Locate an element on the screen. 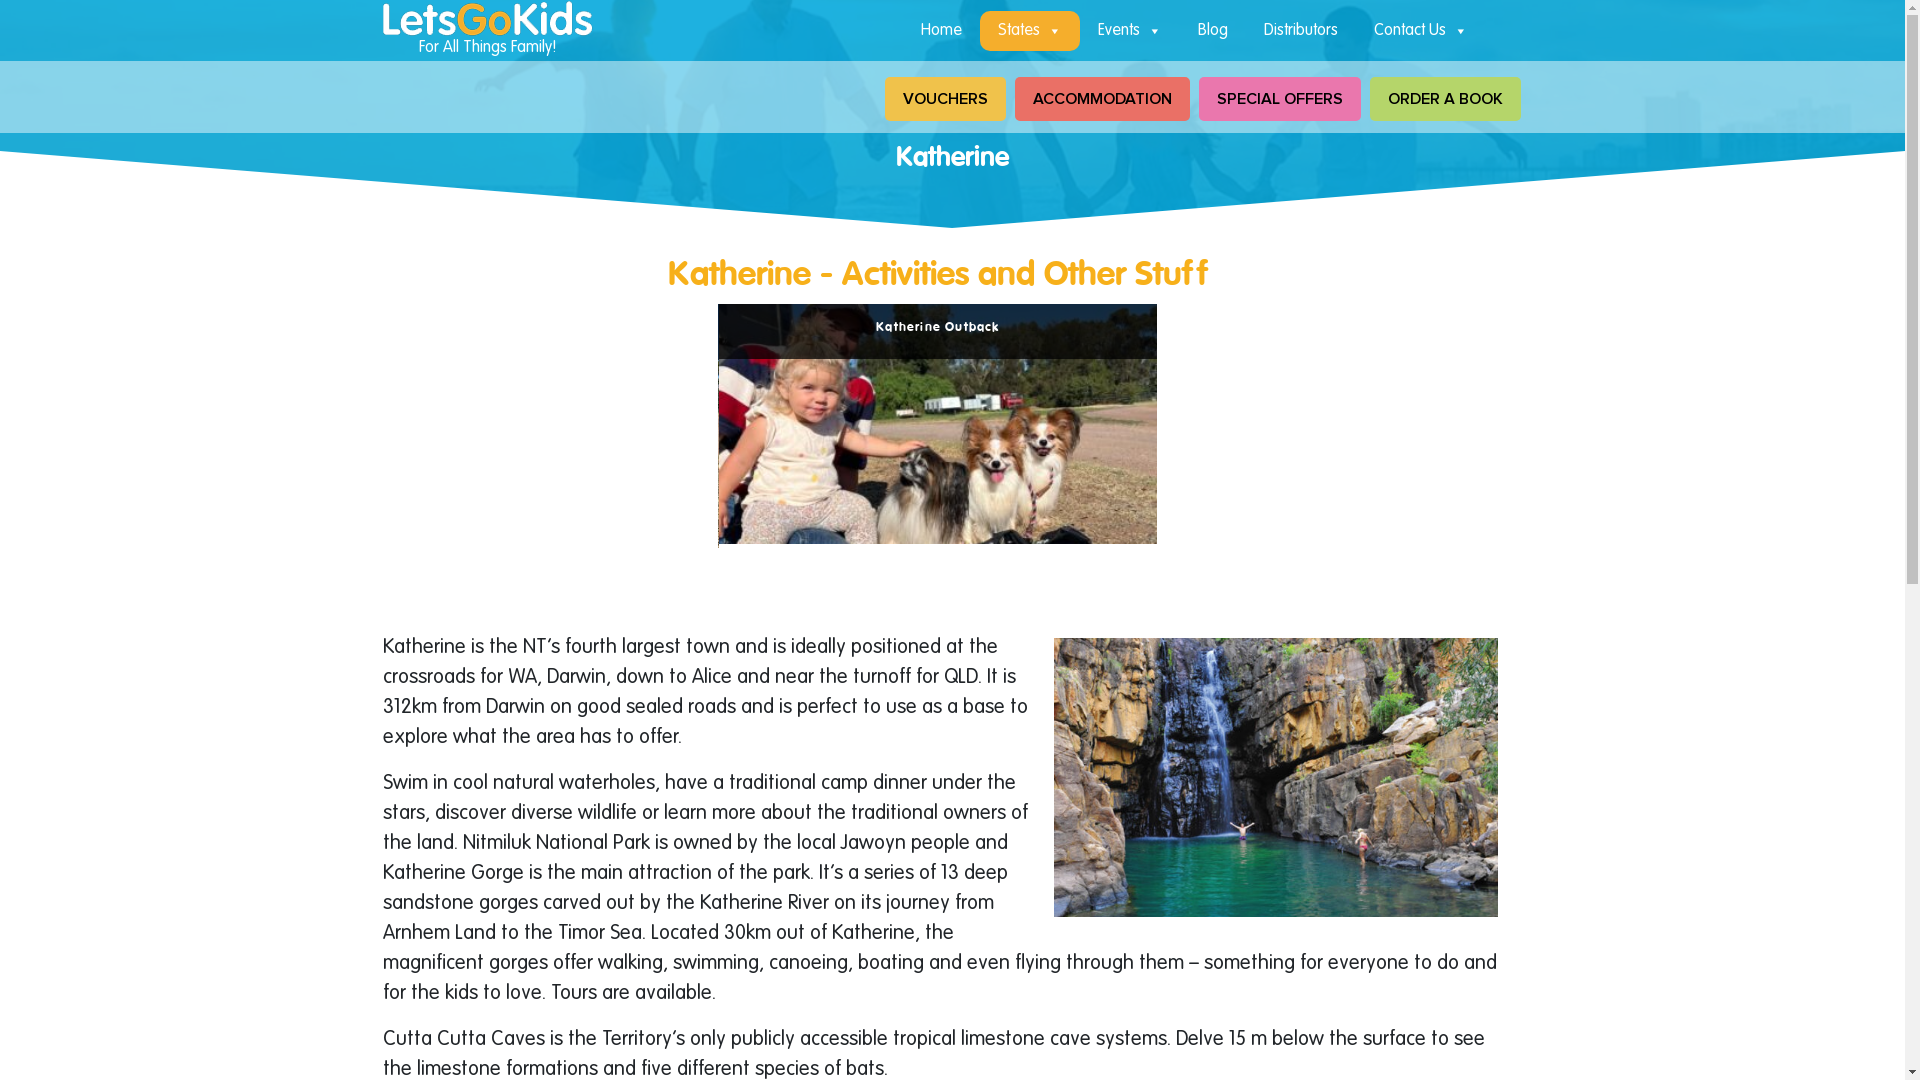 The height and width of the screenshot is (1080, 1920). Katherine Outback is located at coordinates (500, 426).